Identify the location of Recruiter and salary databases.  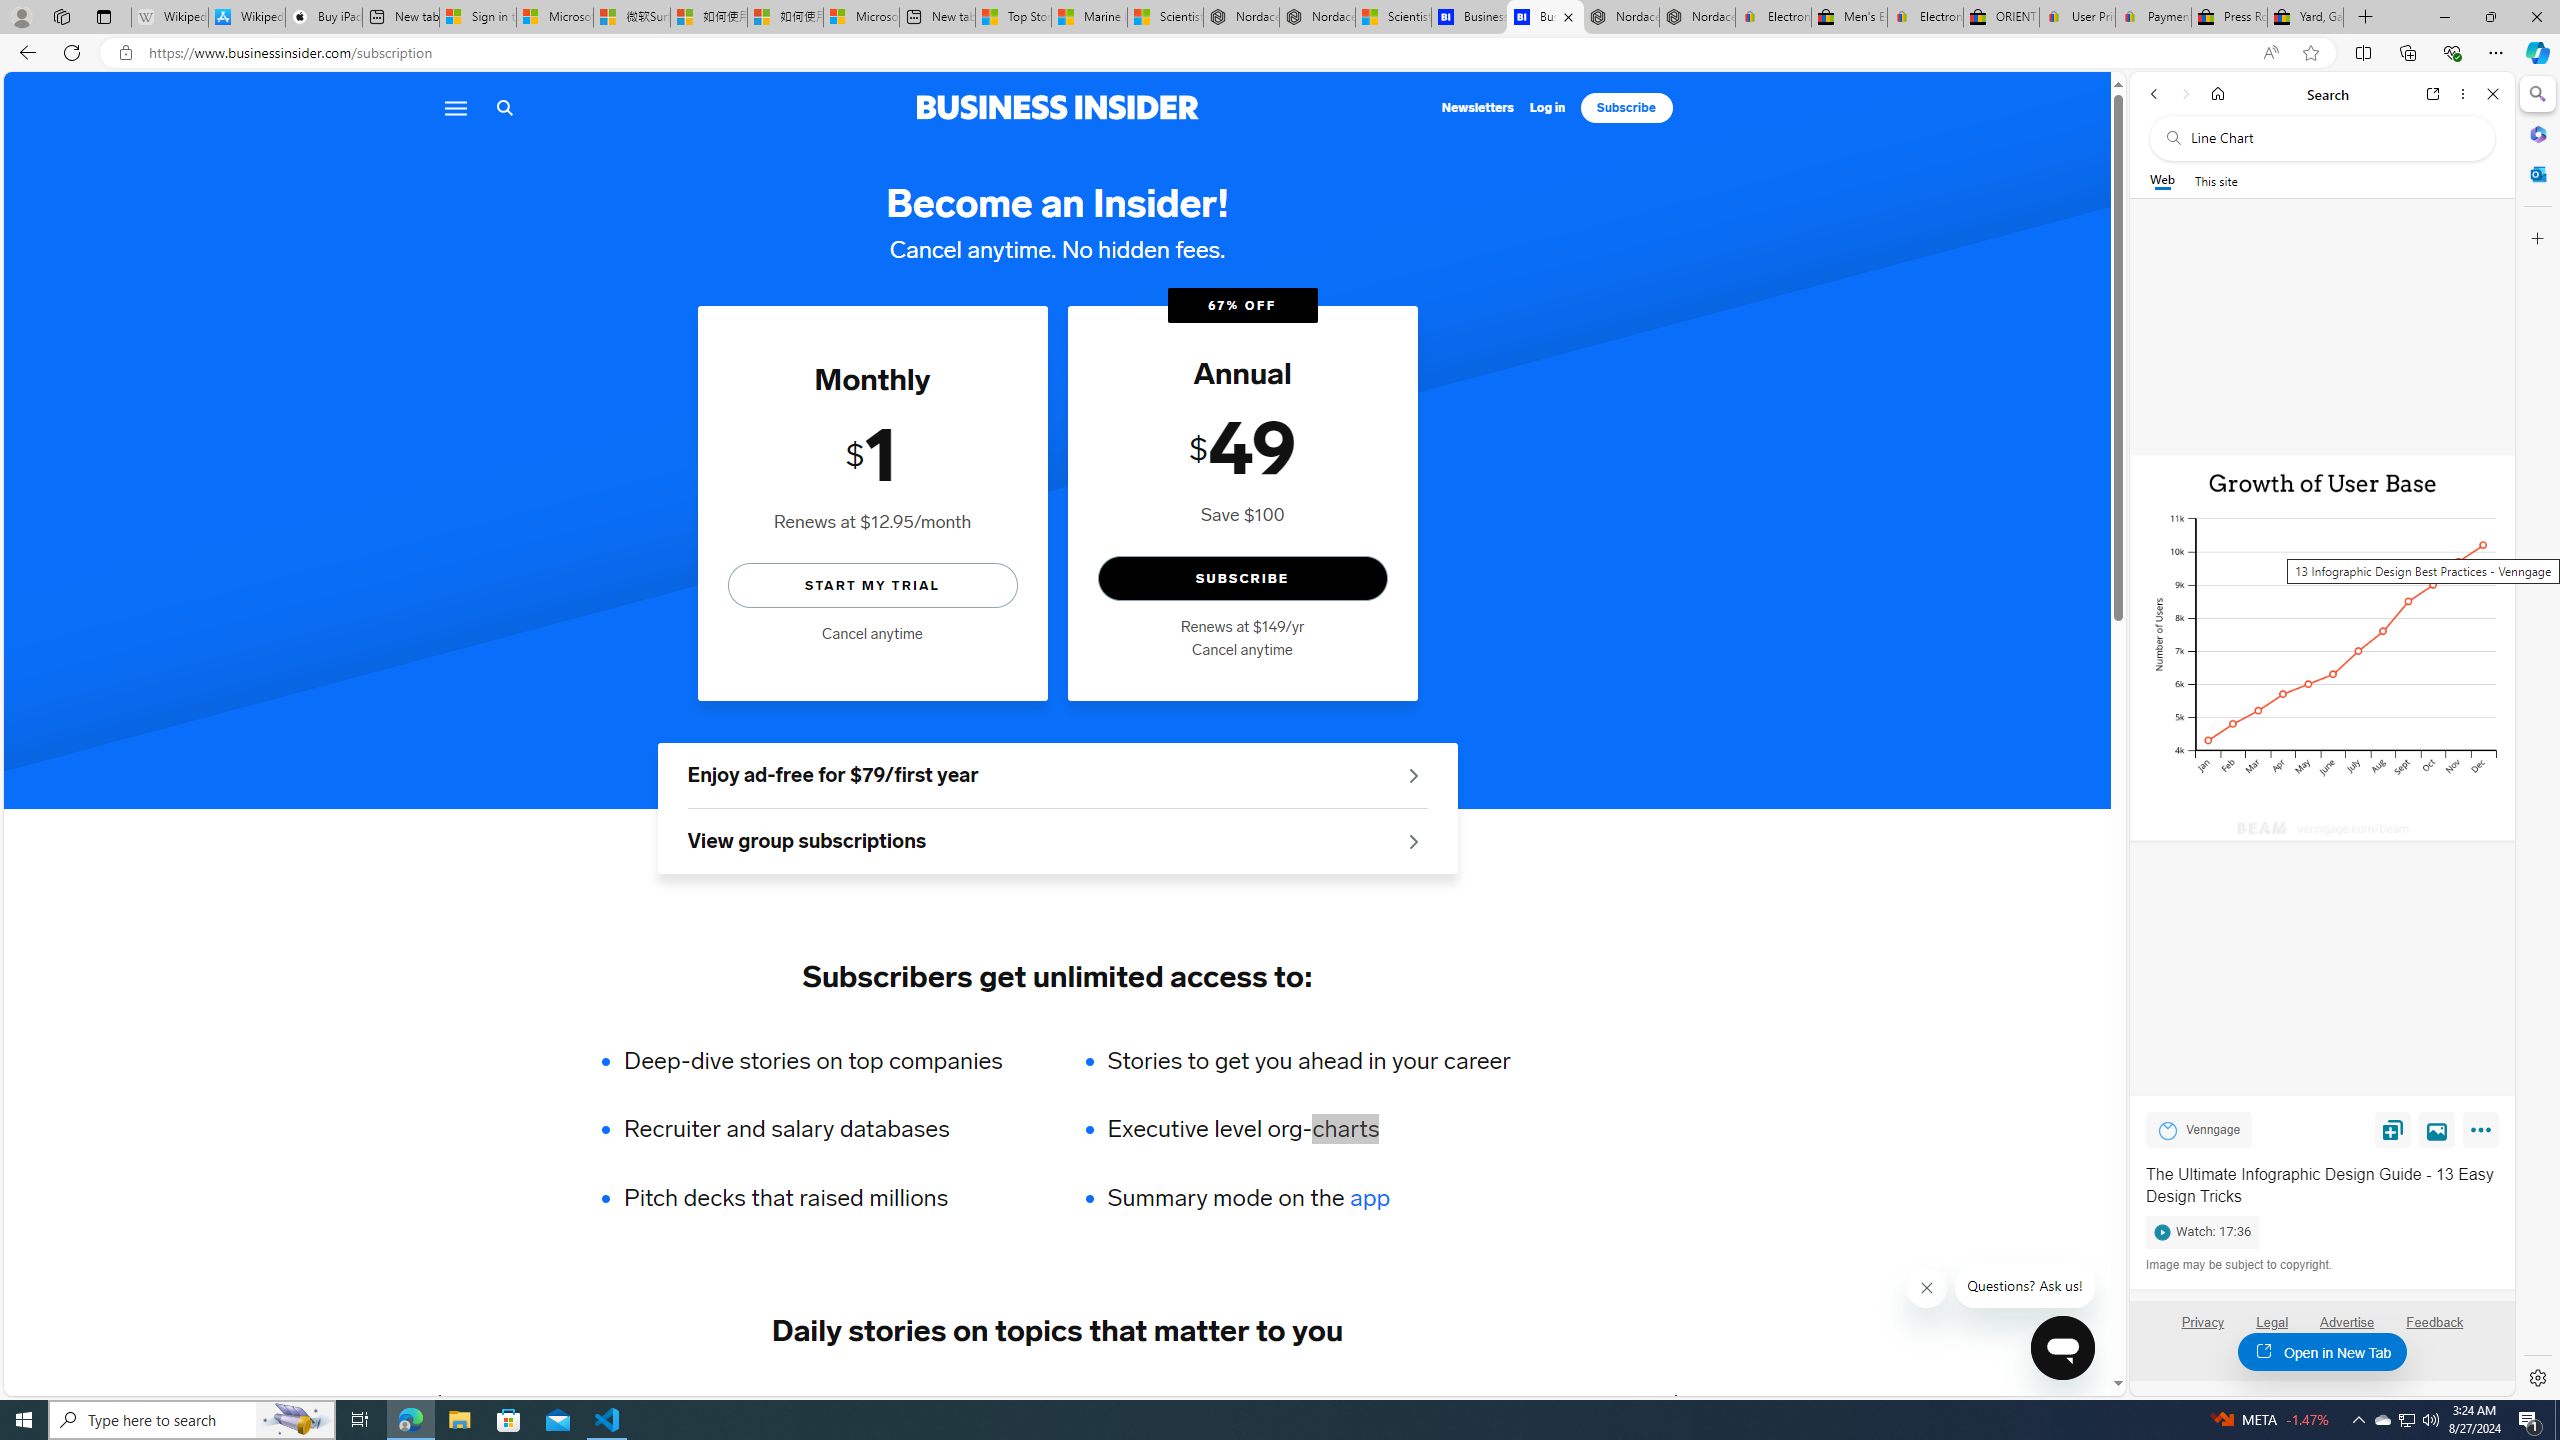
(826, 1129).